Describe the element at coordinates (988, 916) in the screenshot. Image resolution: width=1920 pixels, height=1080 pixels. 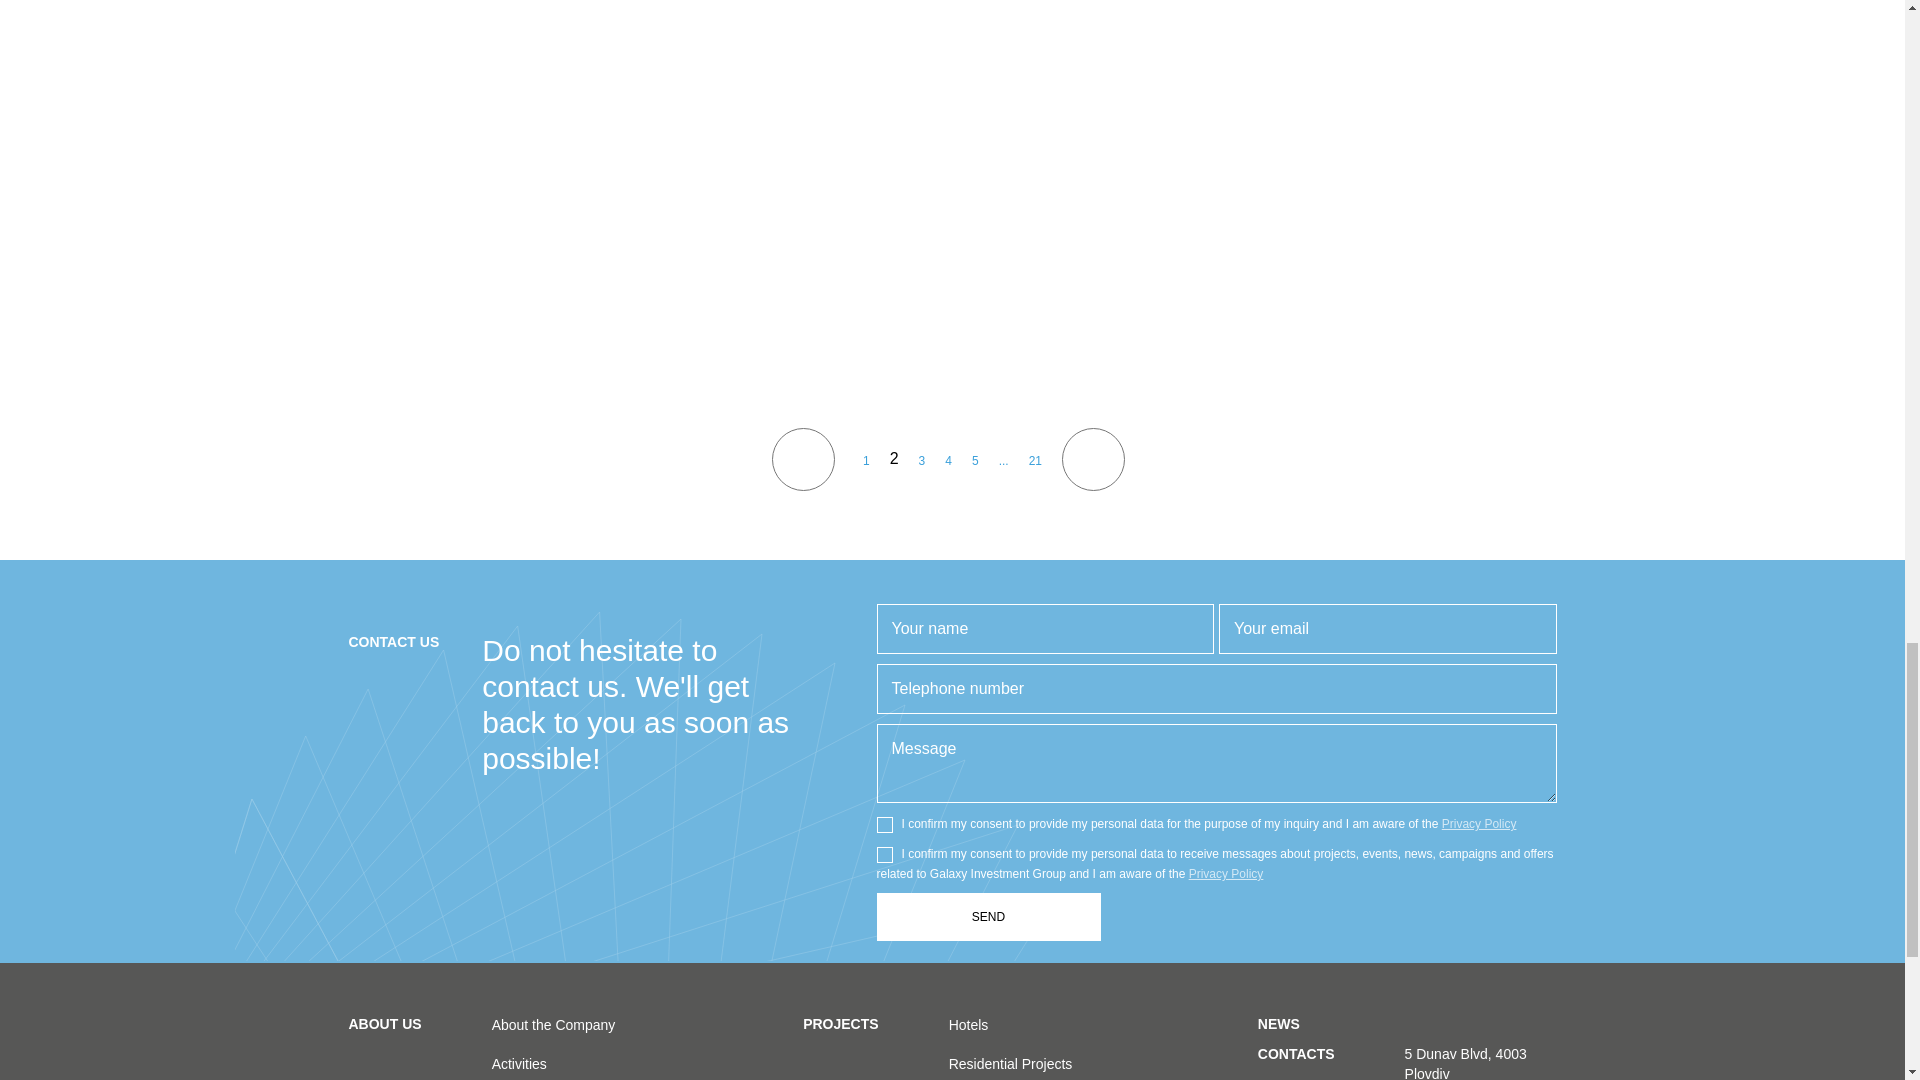
I see `SEND` at that location.